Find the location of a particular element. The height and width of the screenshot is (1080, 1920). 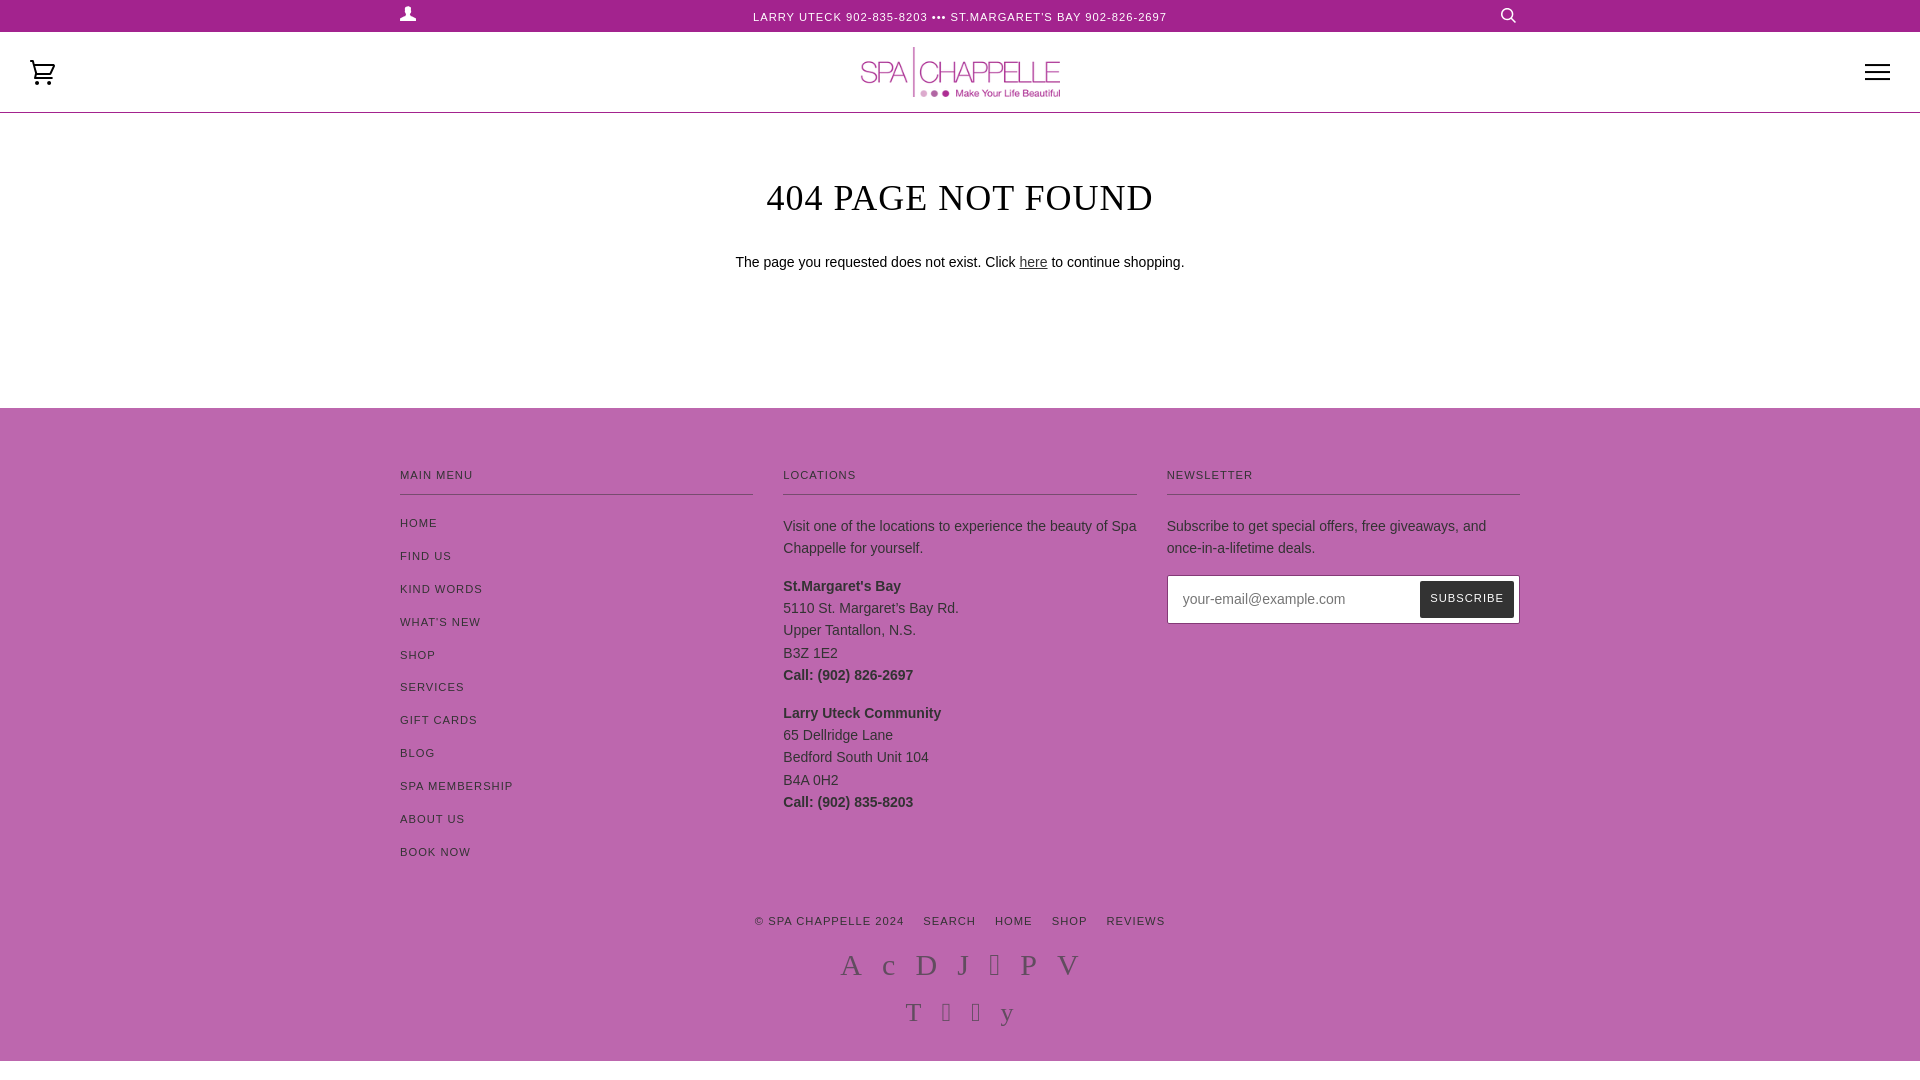

Spa Chappelle on Twitter is located at coordinates (912, 1016).